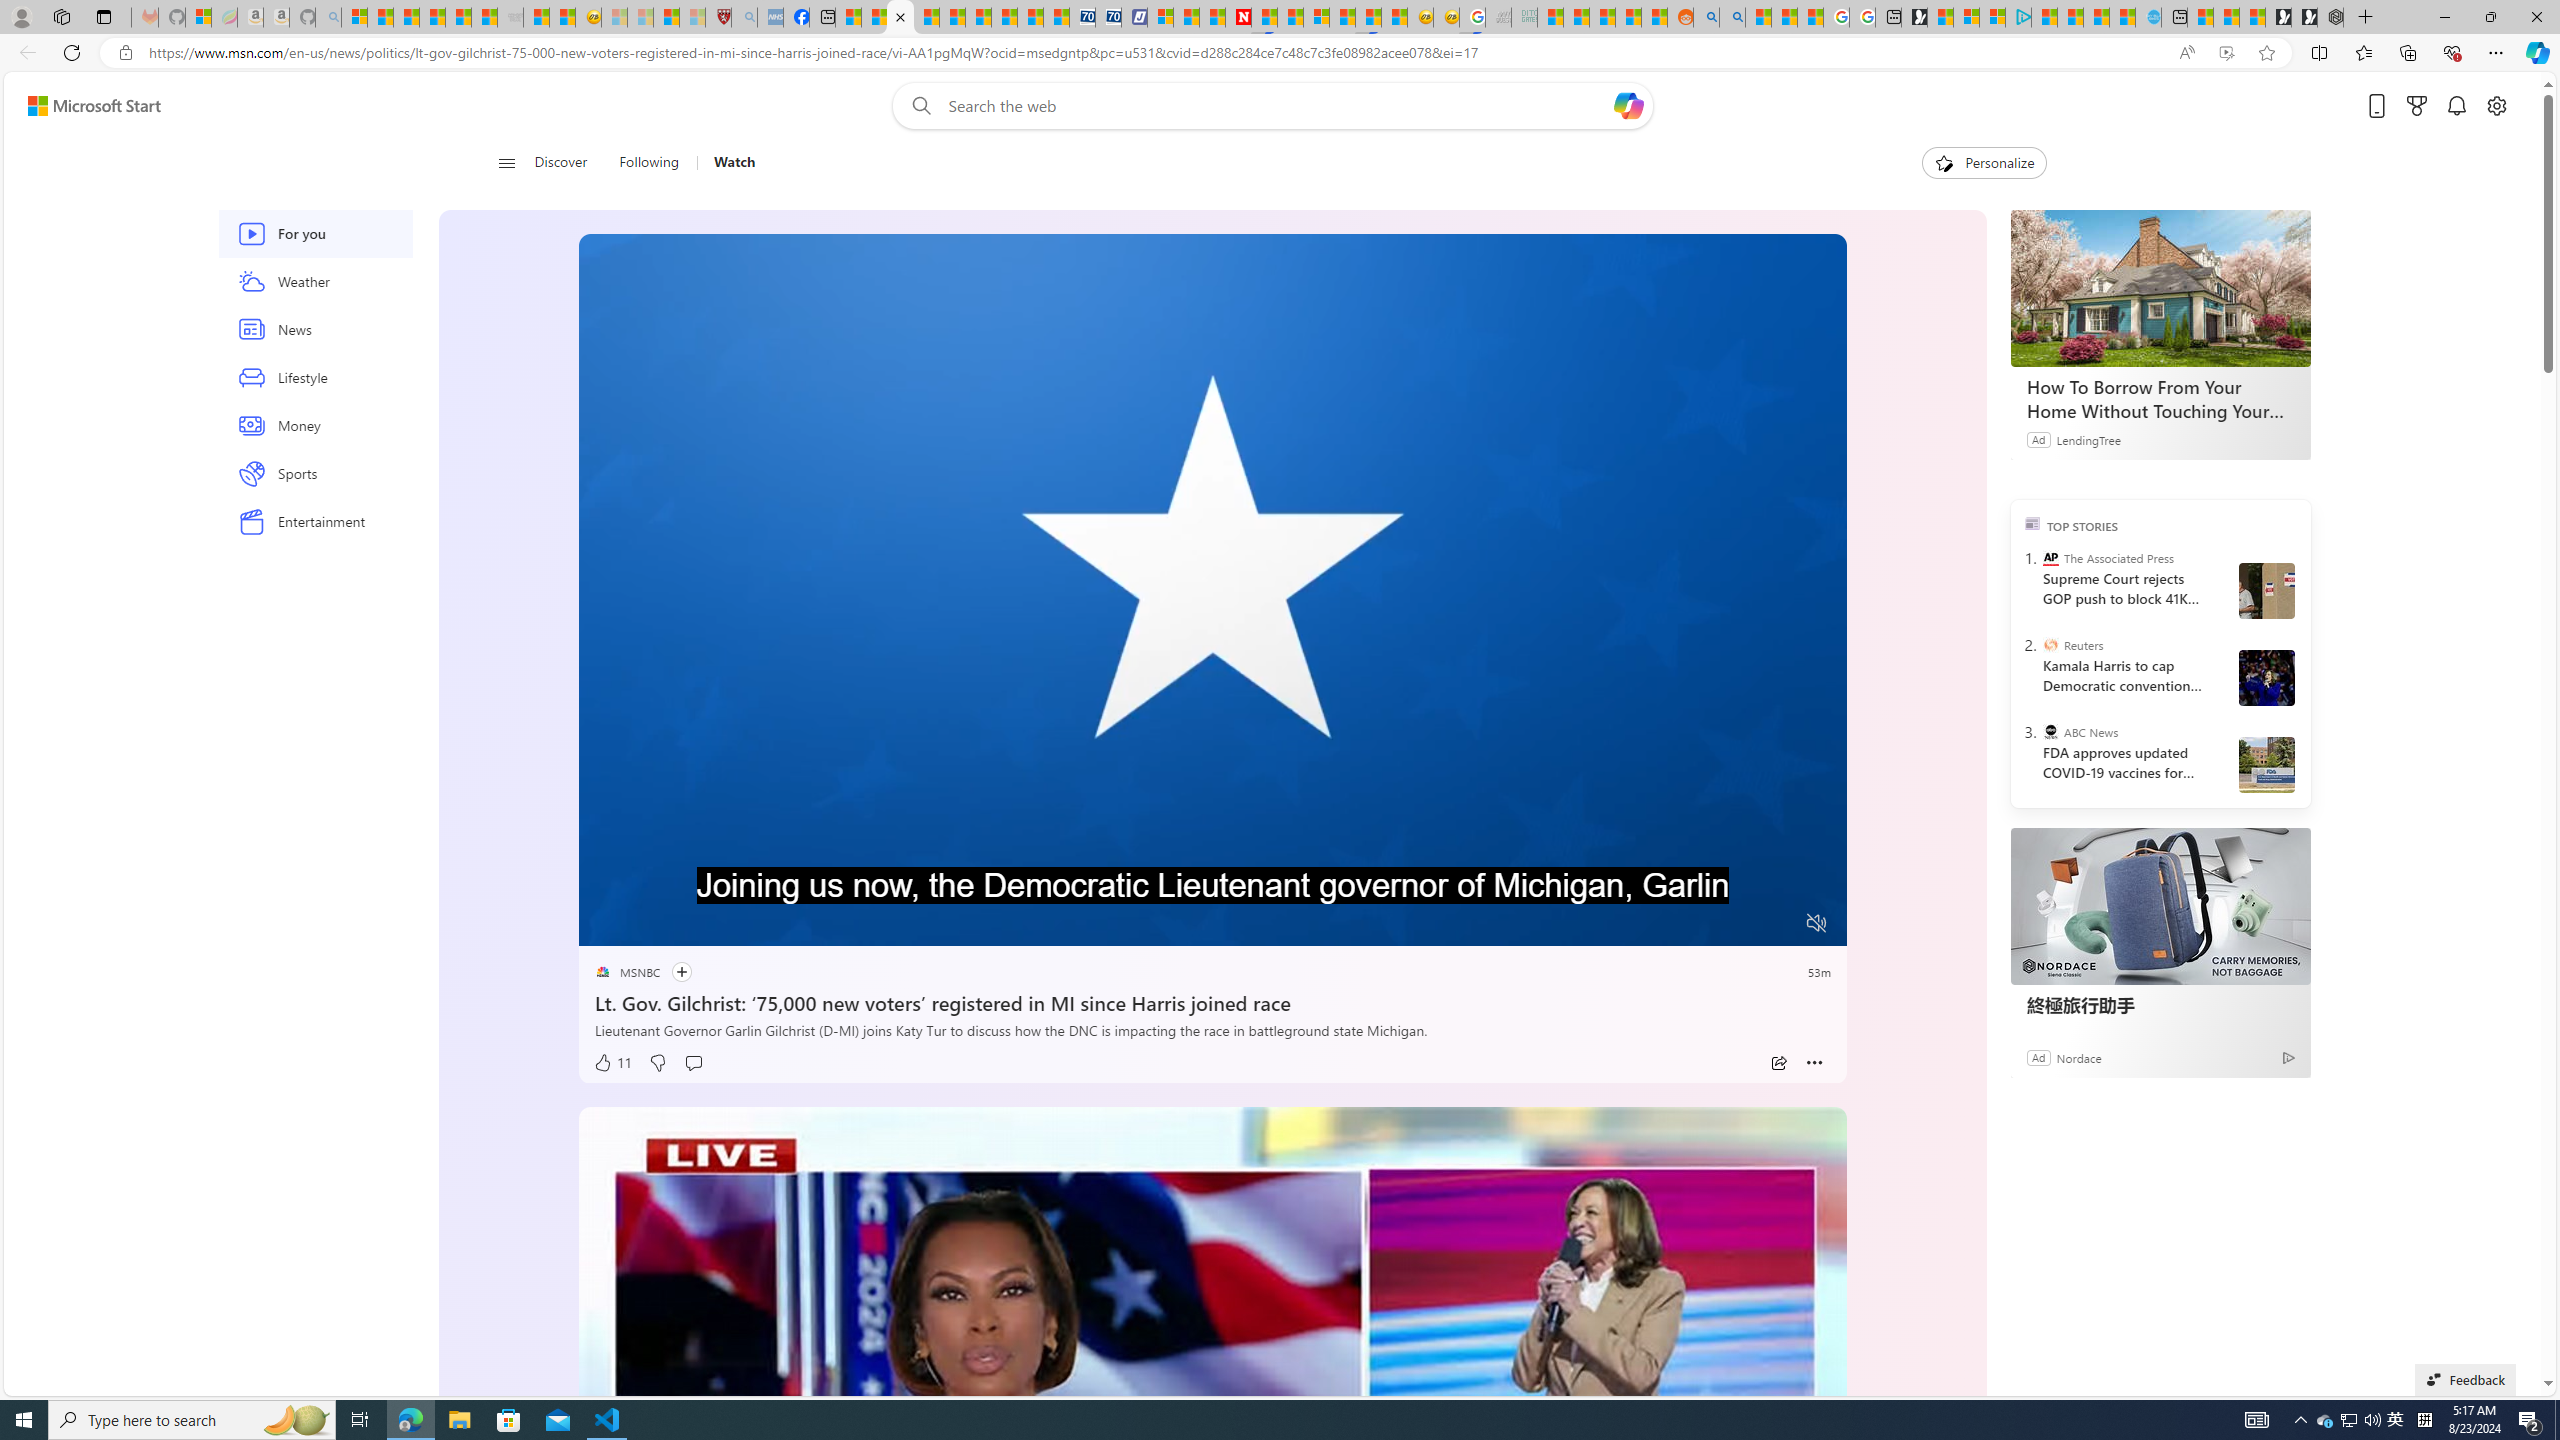 This screenshot has width=2560, height=1440. I want to click on Share, so click(1778, 1063).